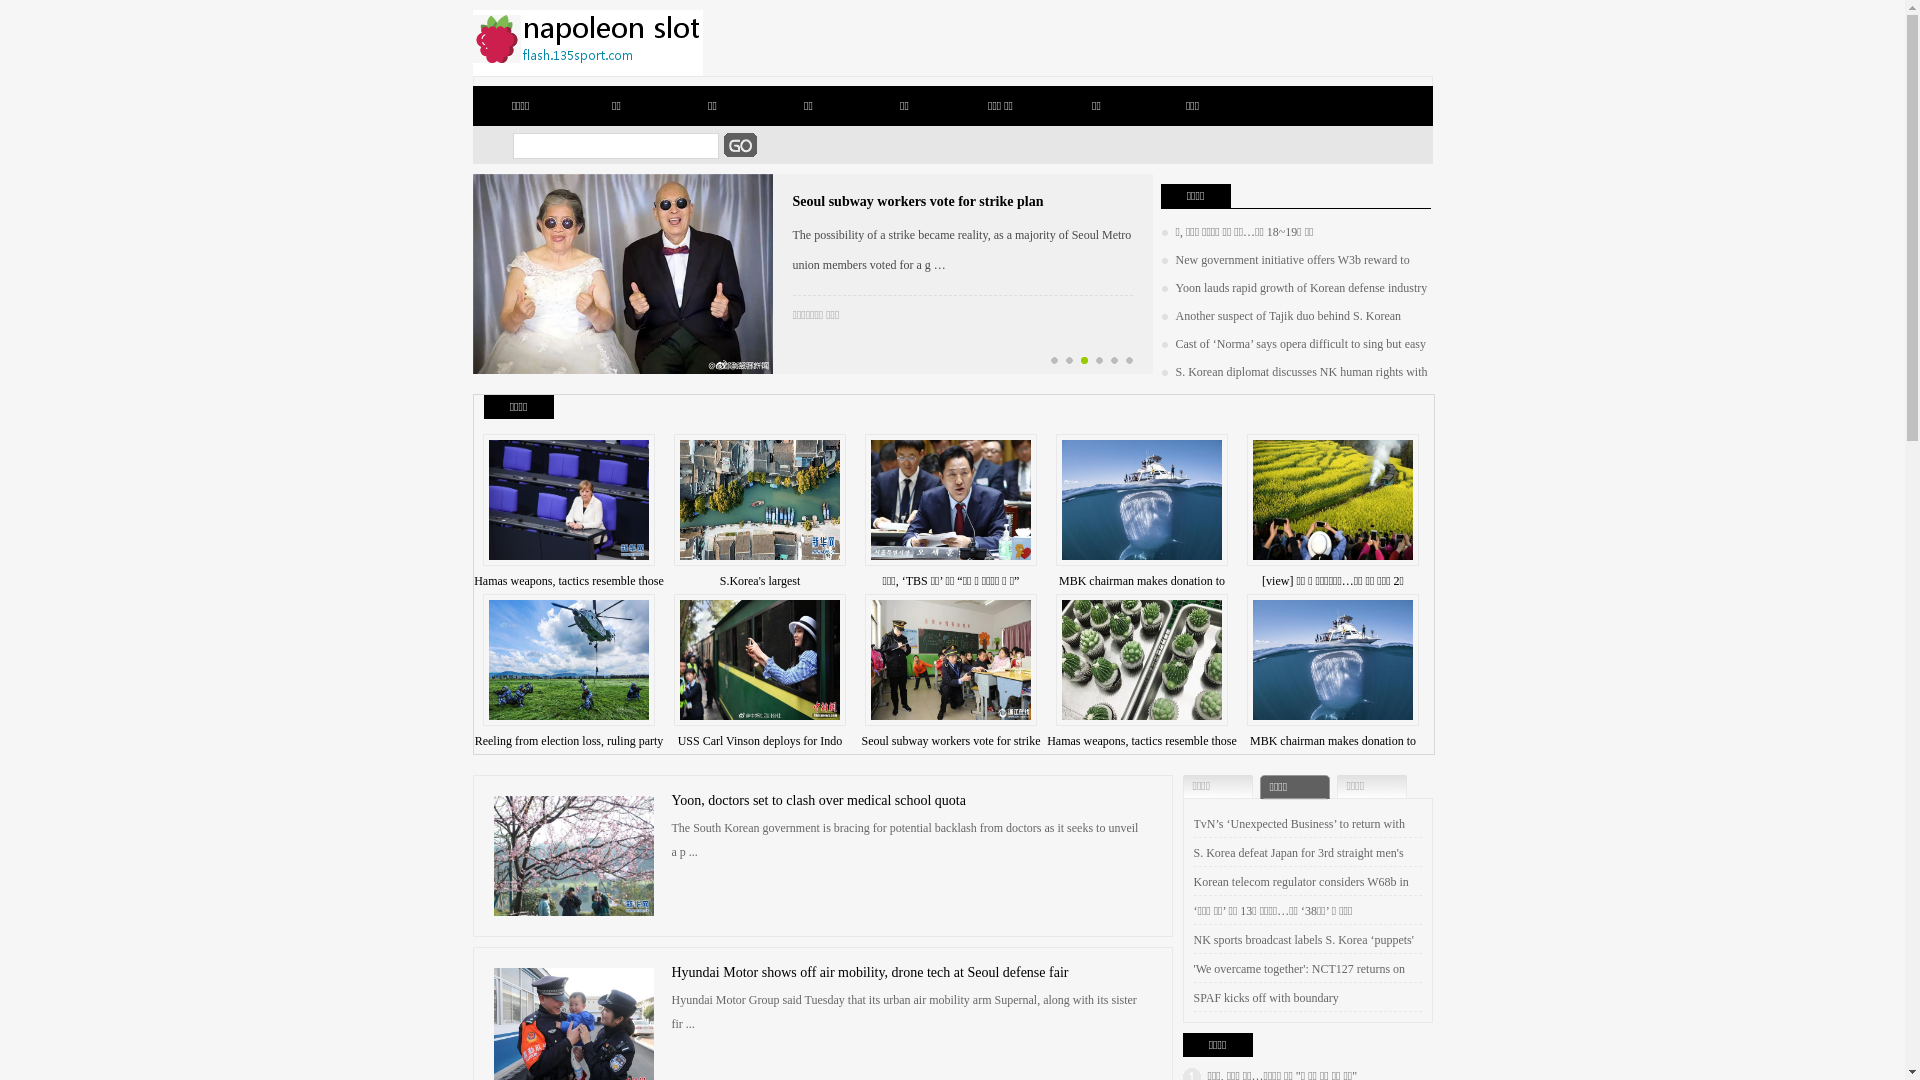 The height and width of the screenshot is (1080, 1920). Describe the element at coordinates (569, 596) in the screenshot. I see `Hamas weapons, tactics resemble those of NK: JCS` at that location.